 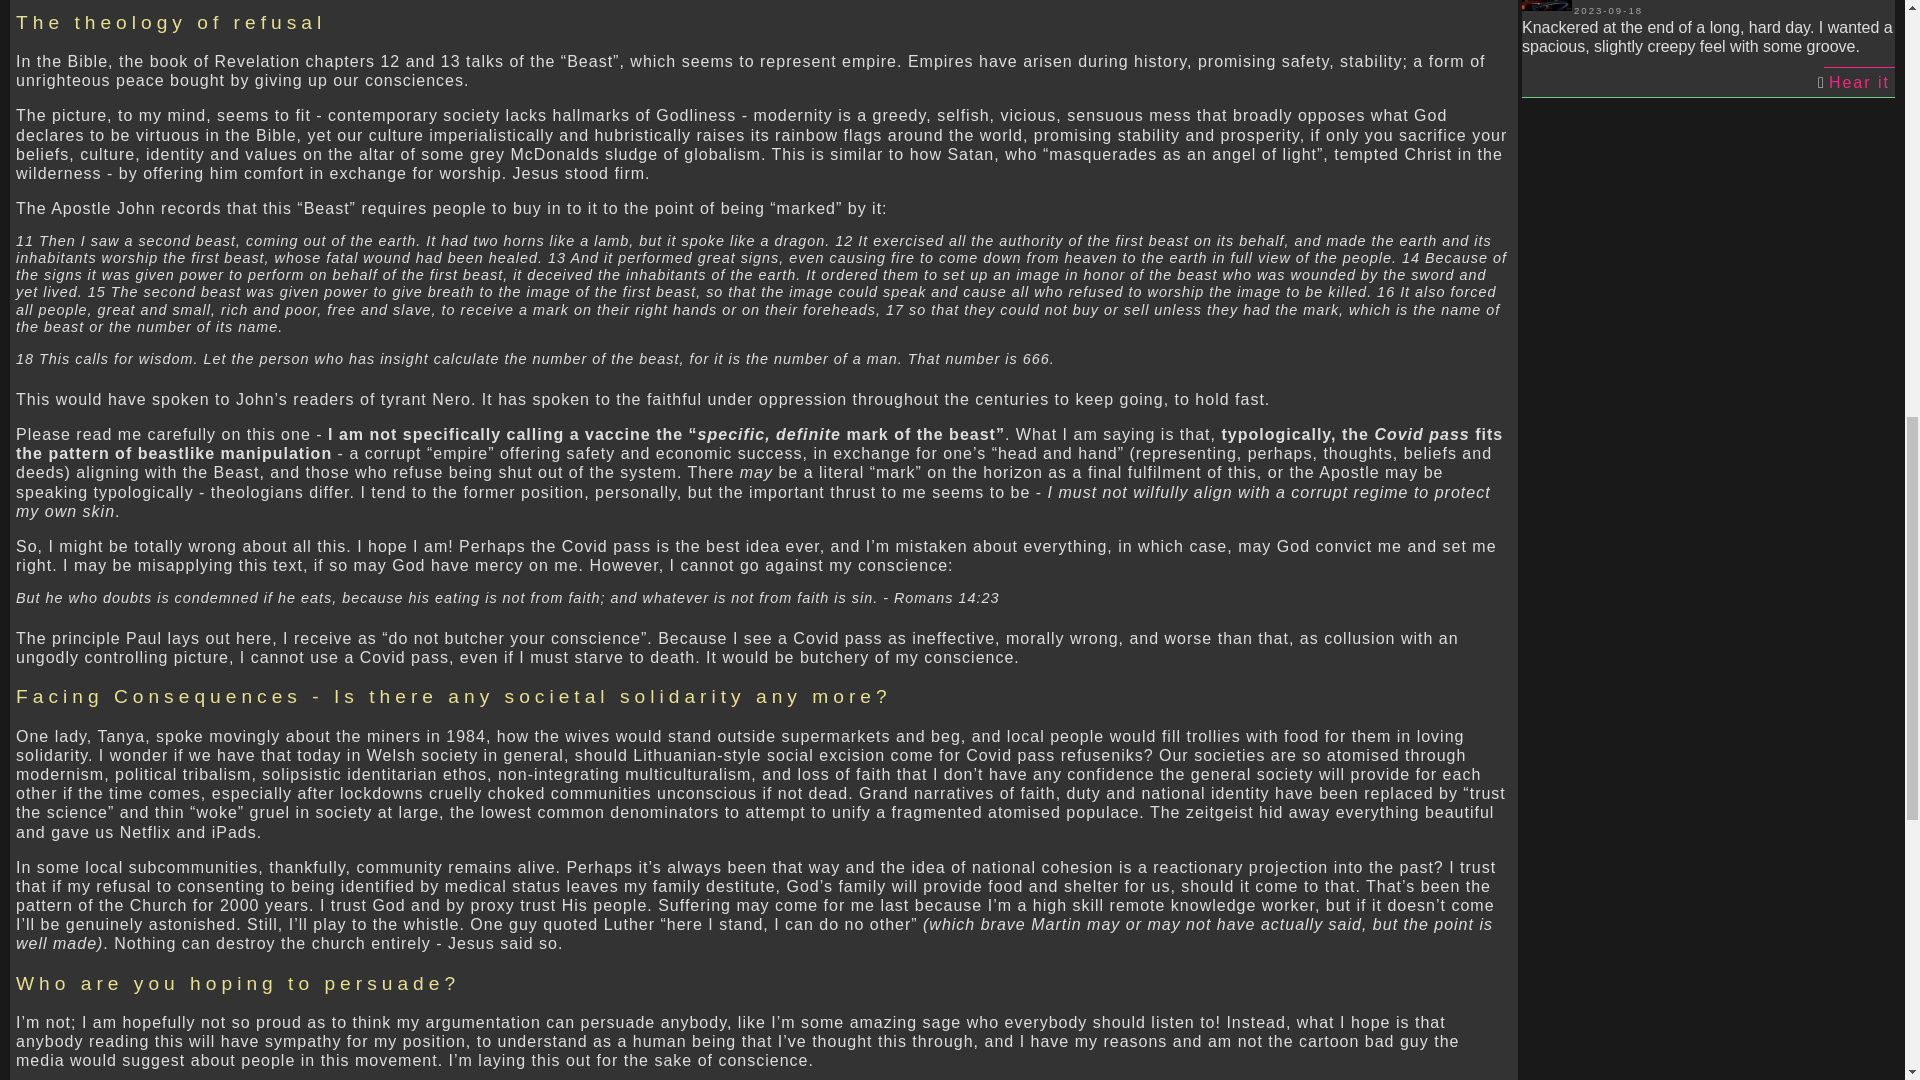 What do you see at coordinates (1860, 82) in the screenshot?
I see `Hear it` at bounding box center [1860, 82].